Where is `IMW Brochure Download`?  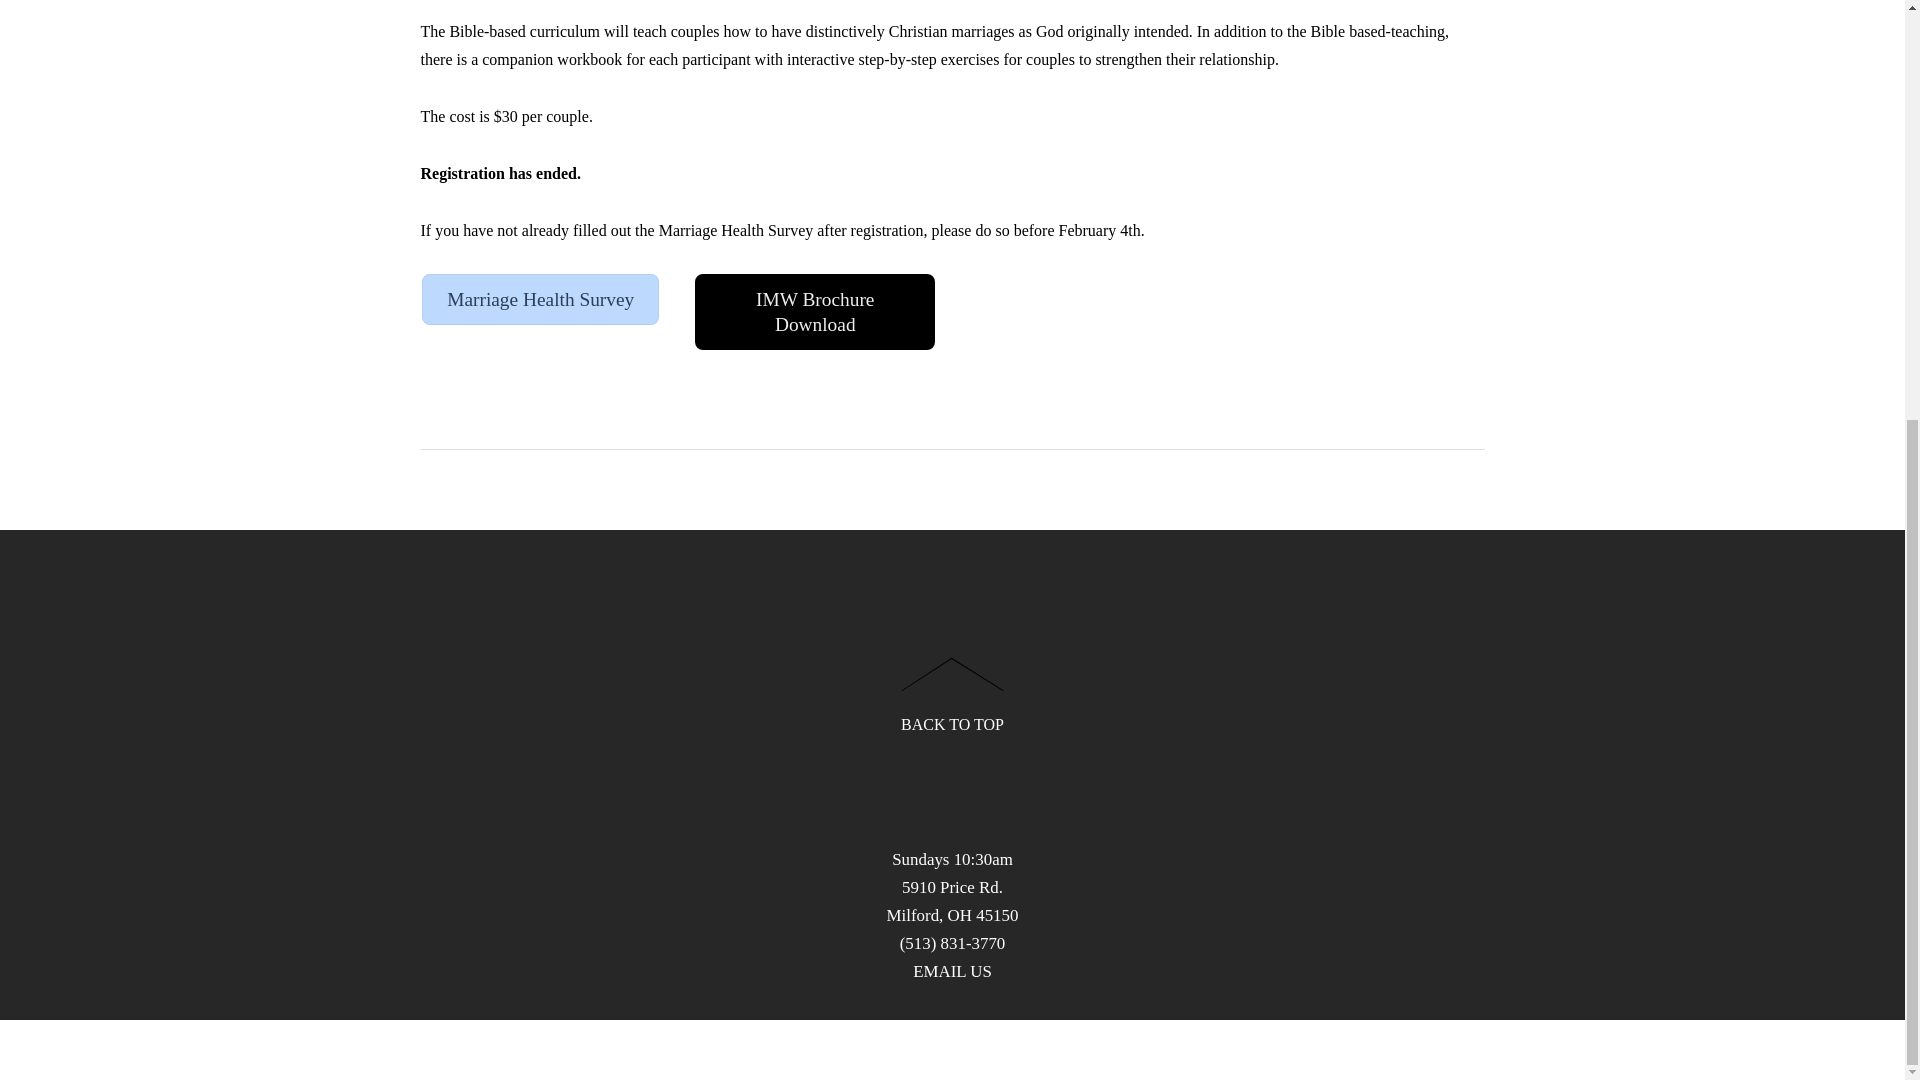
IMW Brochure Download is located at coordinates (815, 312).